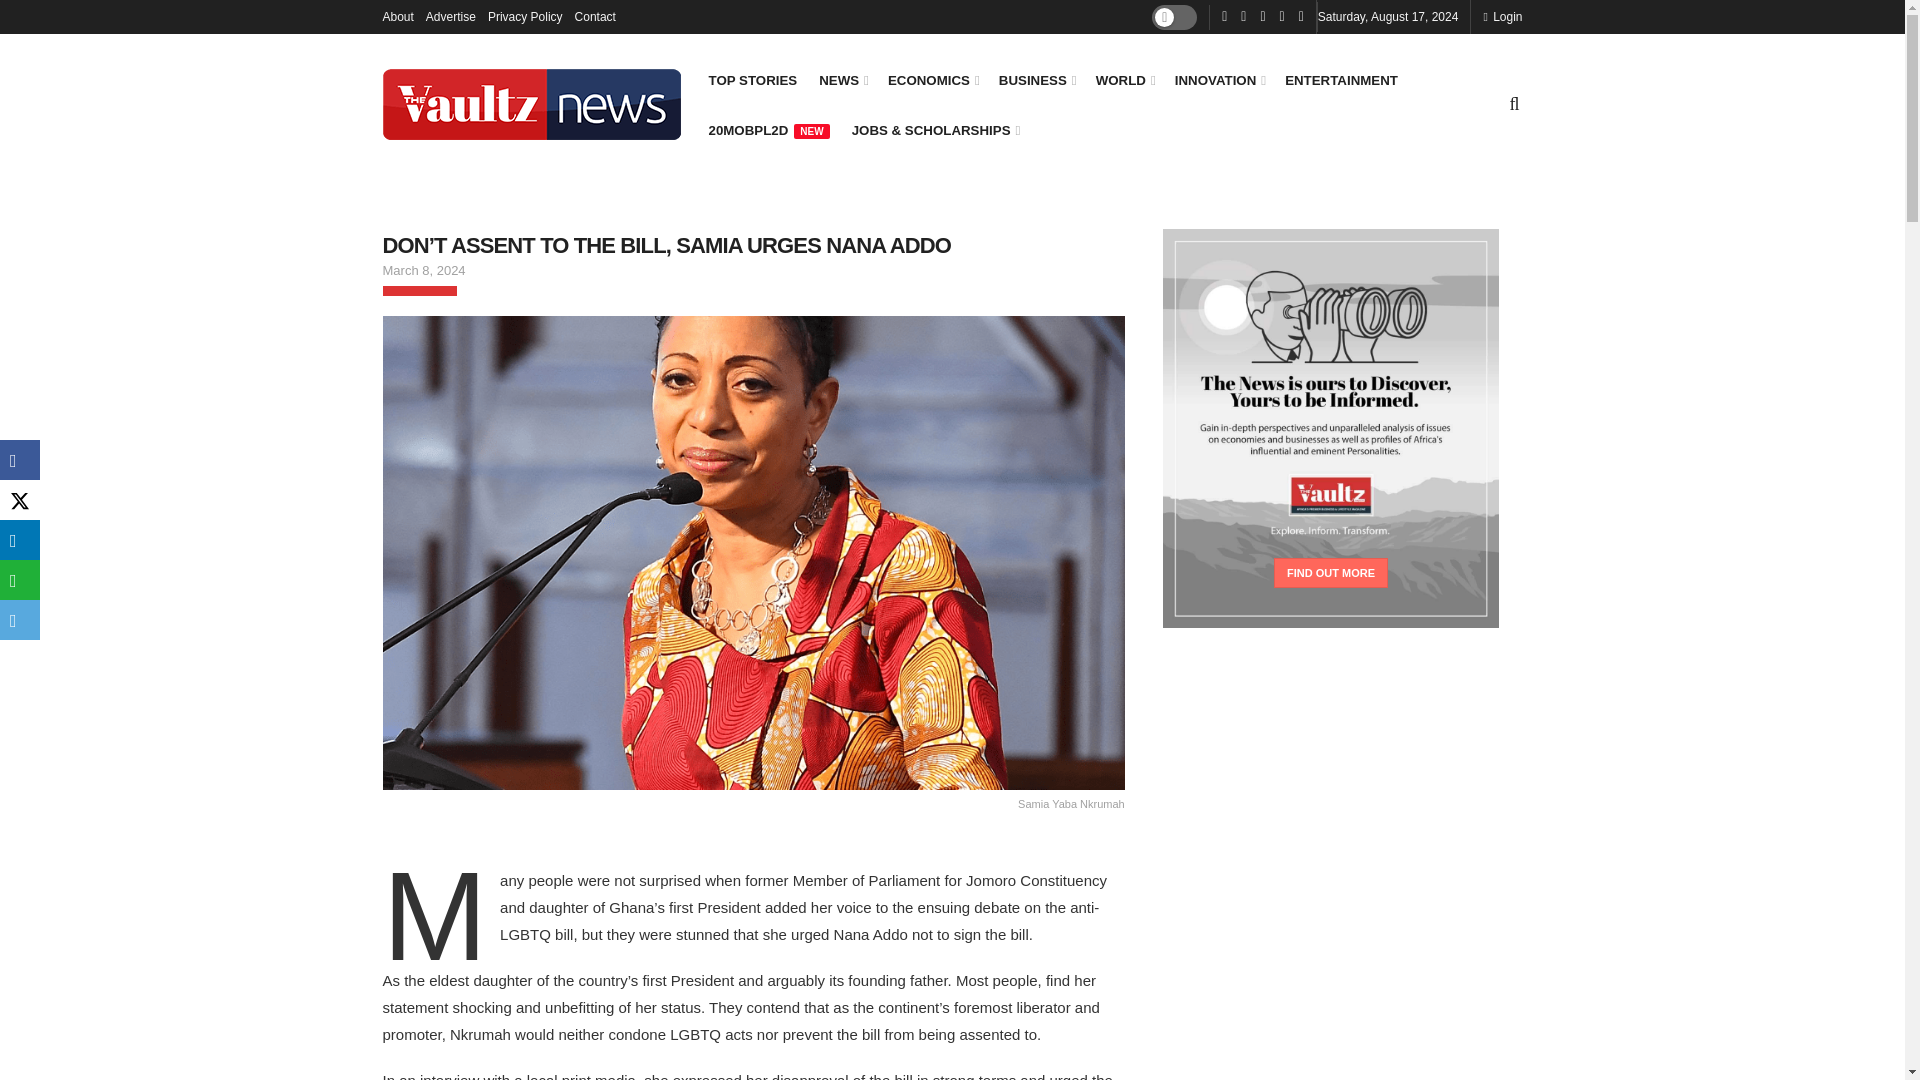 Image resolution: width=1920 pixels, height=1080 pixels. Describe the element at coordinates (1331, 572) in the screenshot. I see `FIND OUT MORE` at that location.